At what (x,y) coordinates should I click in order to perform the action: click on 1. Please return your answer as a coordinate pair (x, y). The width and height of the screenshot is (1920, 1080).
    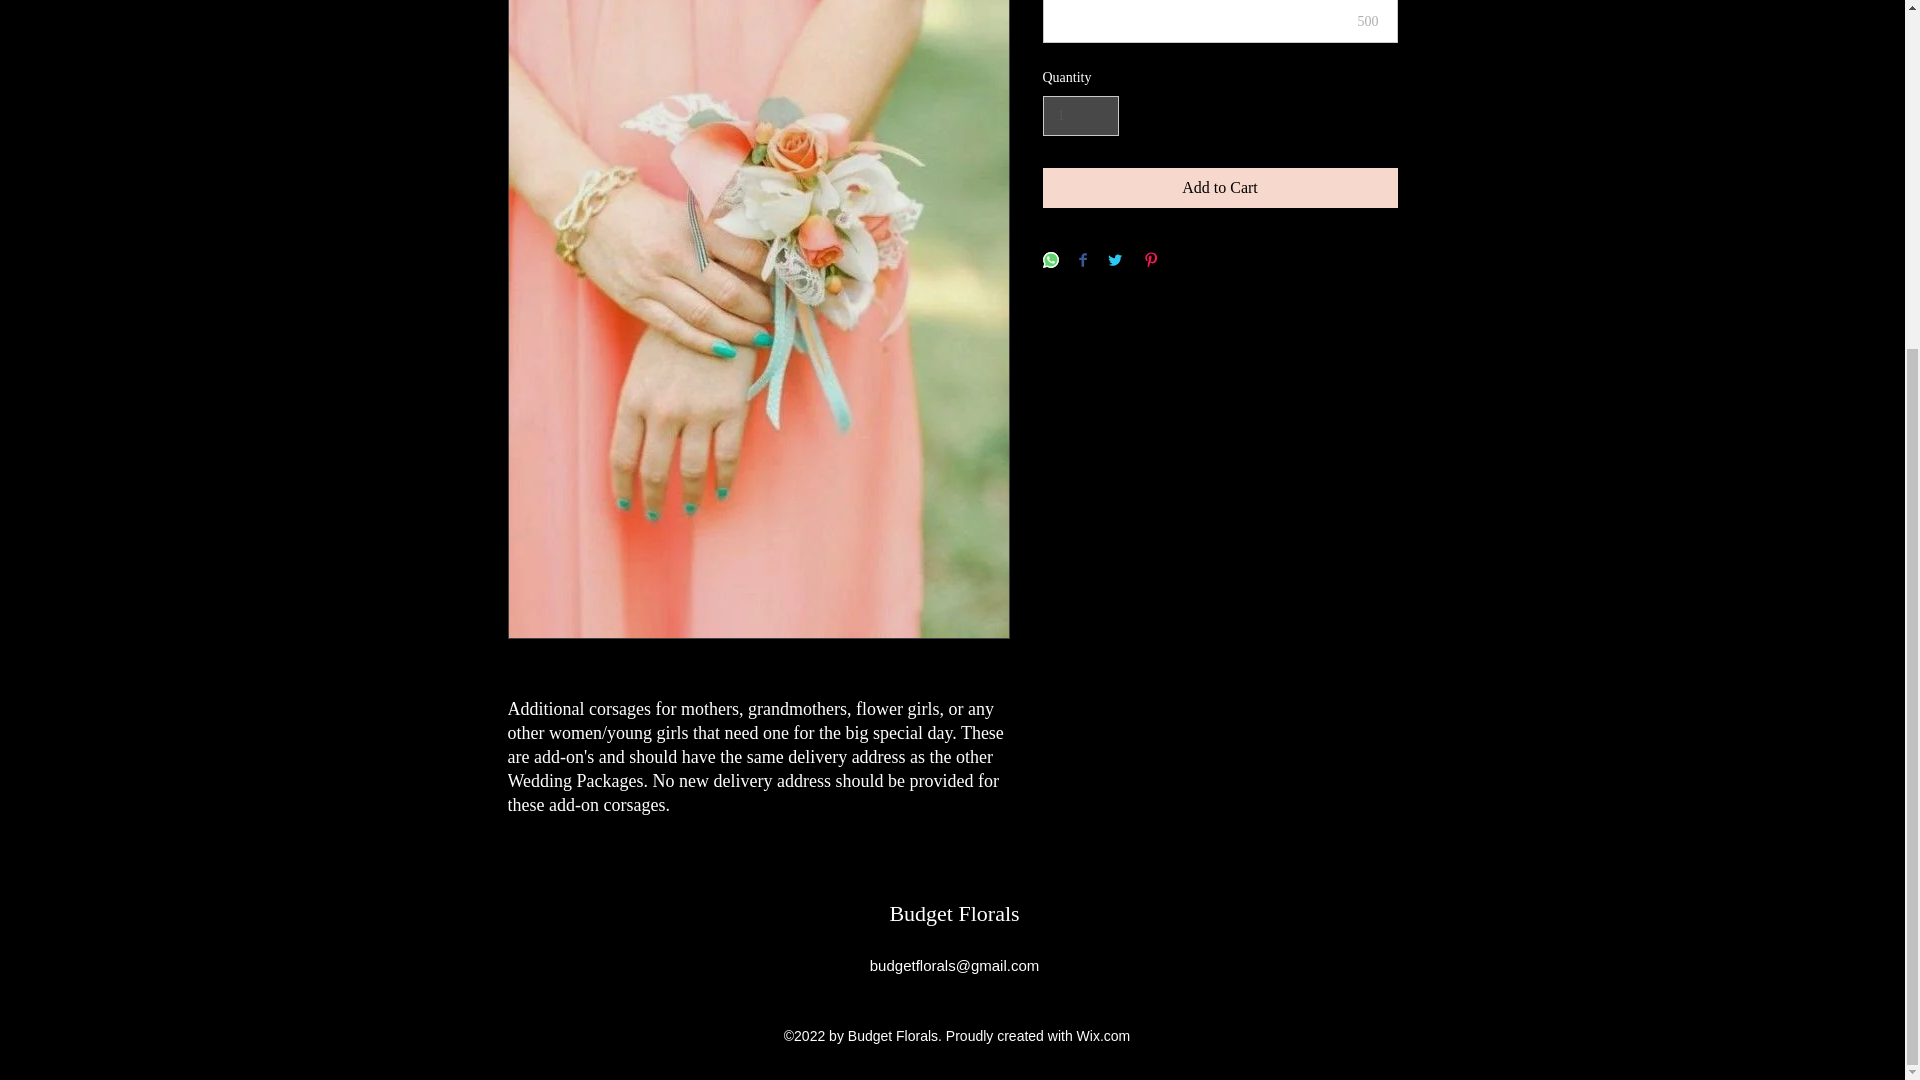
    Looking at the image, I should click on (1080, 116).